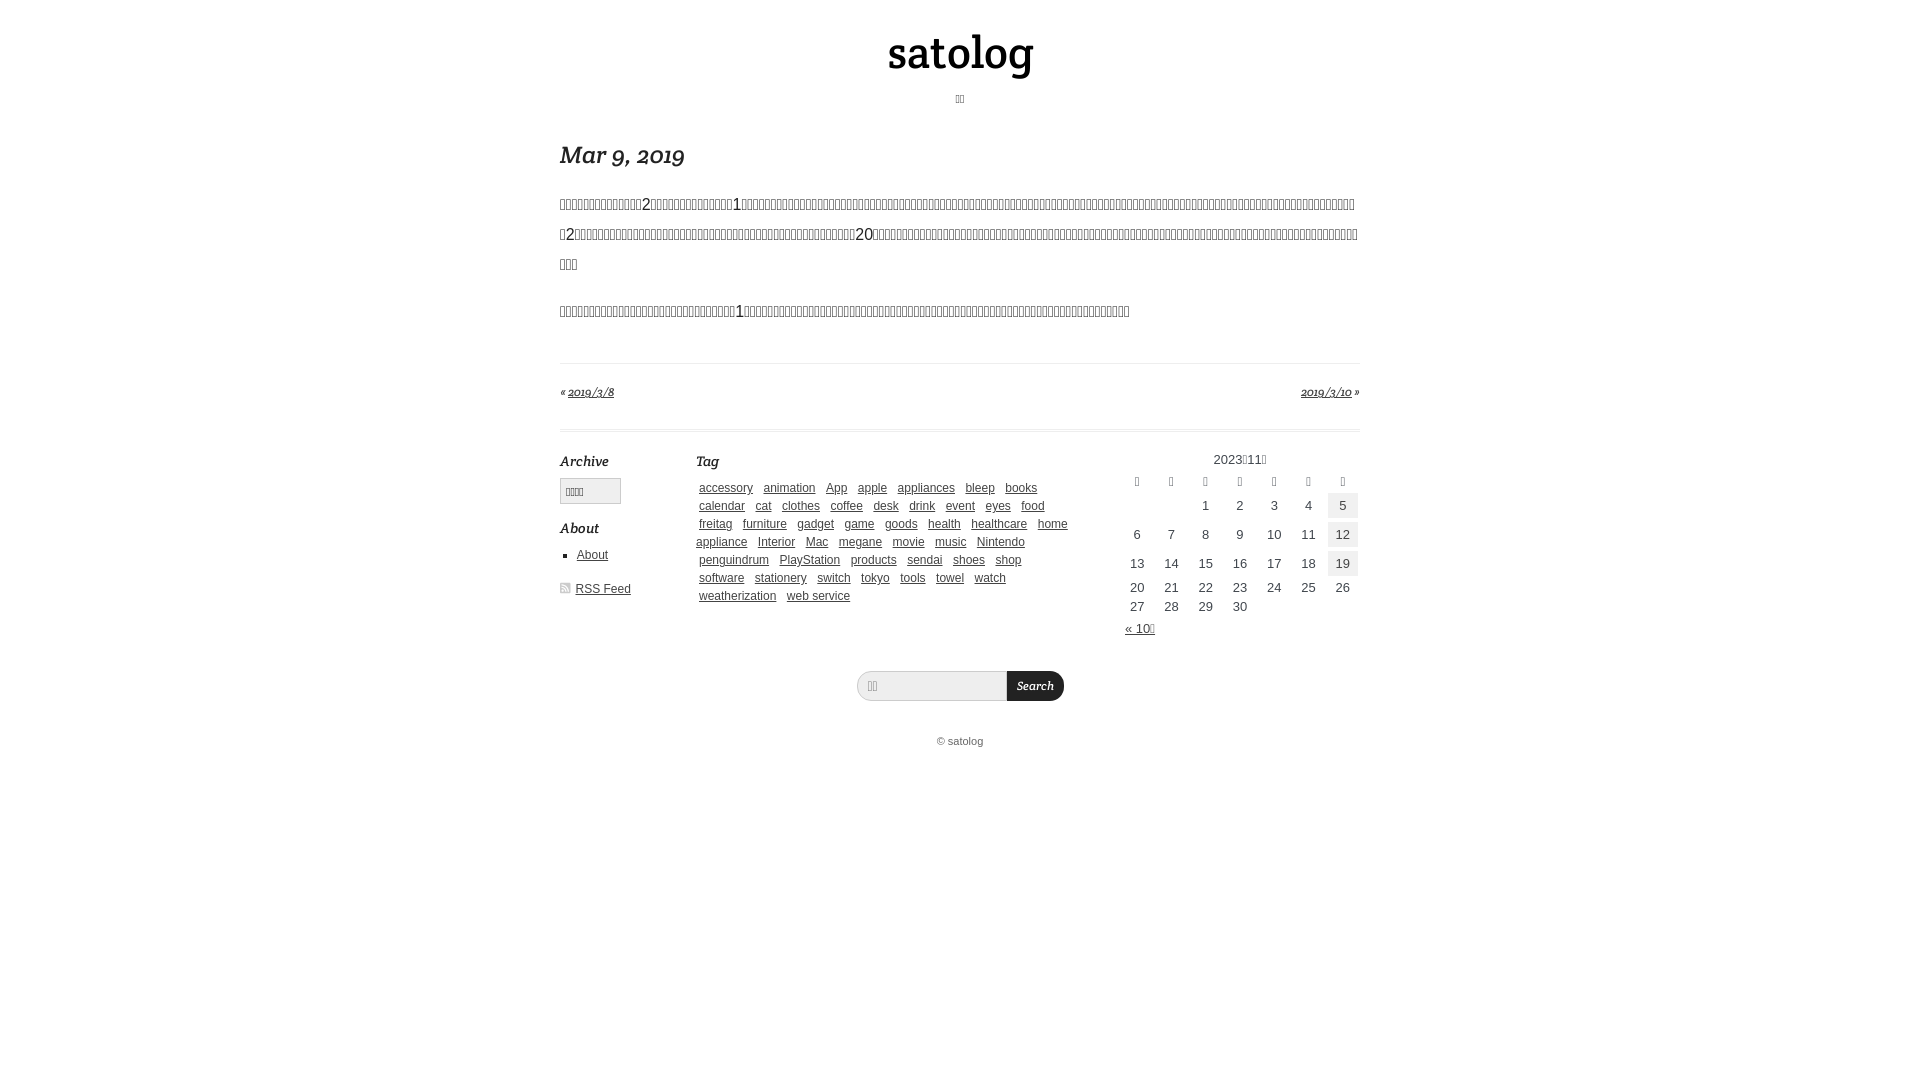 Image resolution: width=1920 pixels, height=1080 pixels. Describe the element at coordinates (818, 596) in the screenshot. I see `web service` at that location.